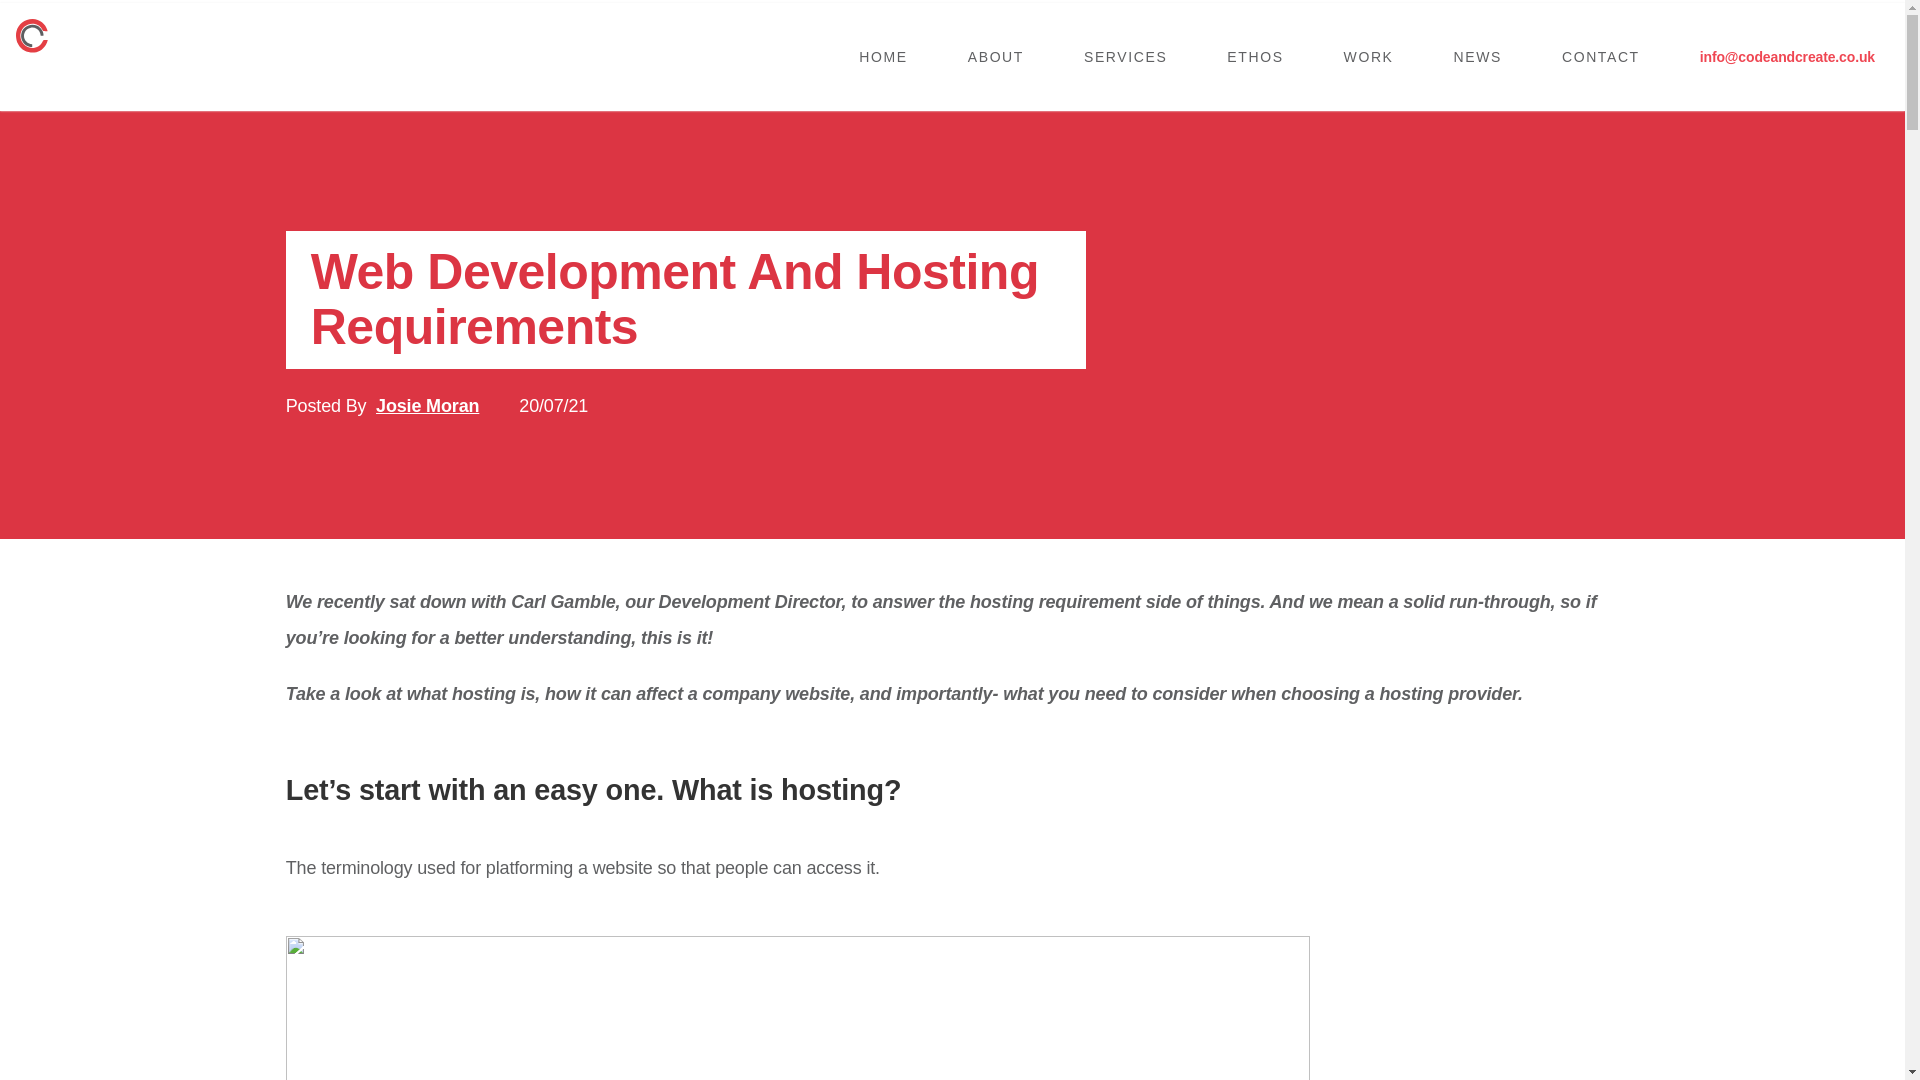  Describe the element at coordinates (1601, 56) in the screenshot. I see `CONTACT` at that location.